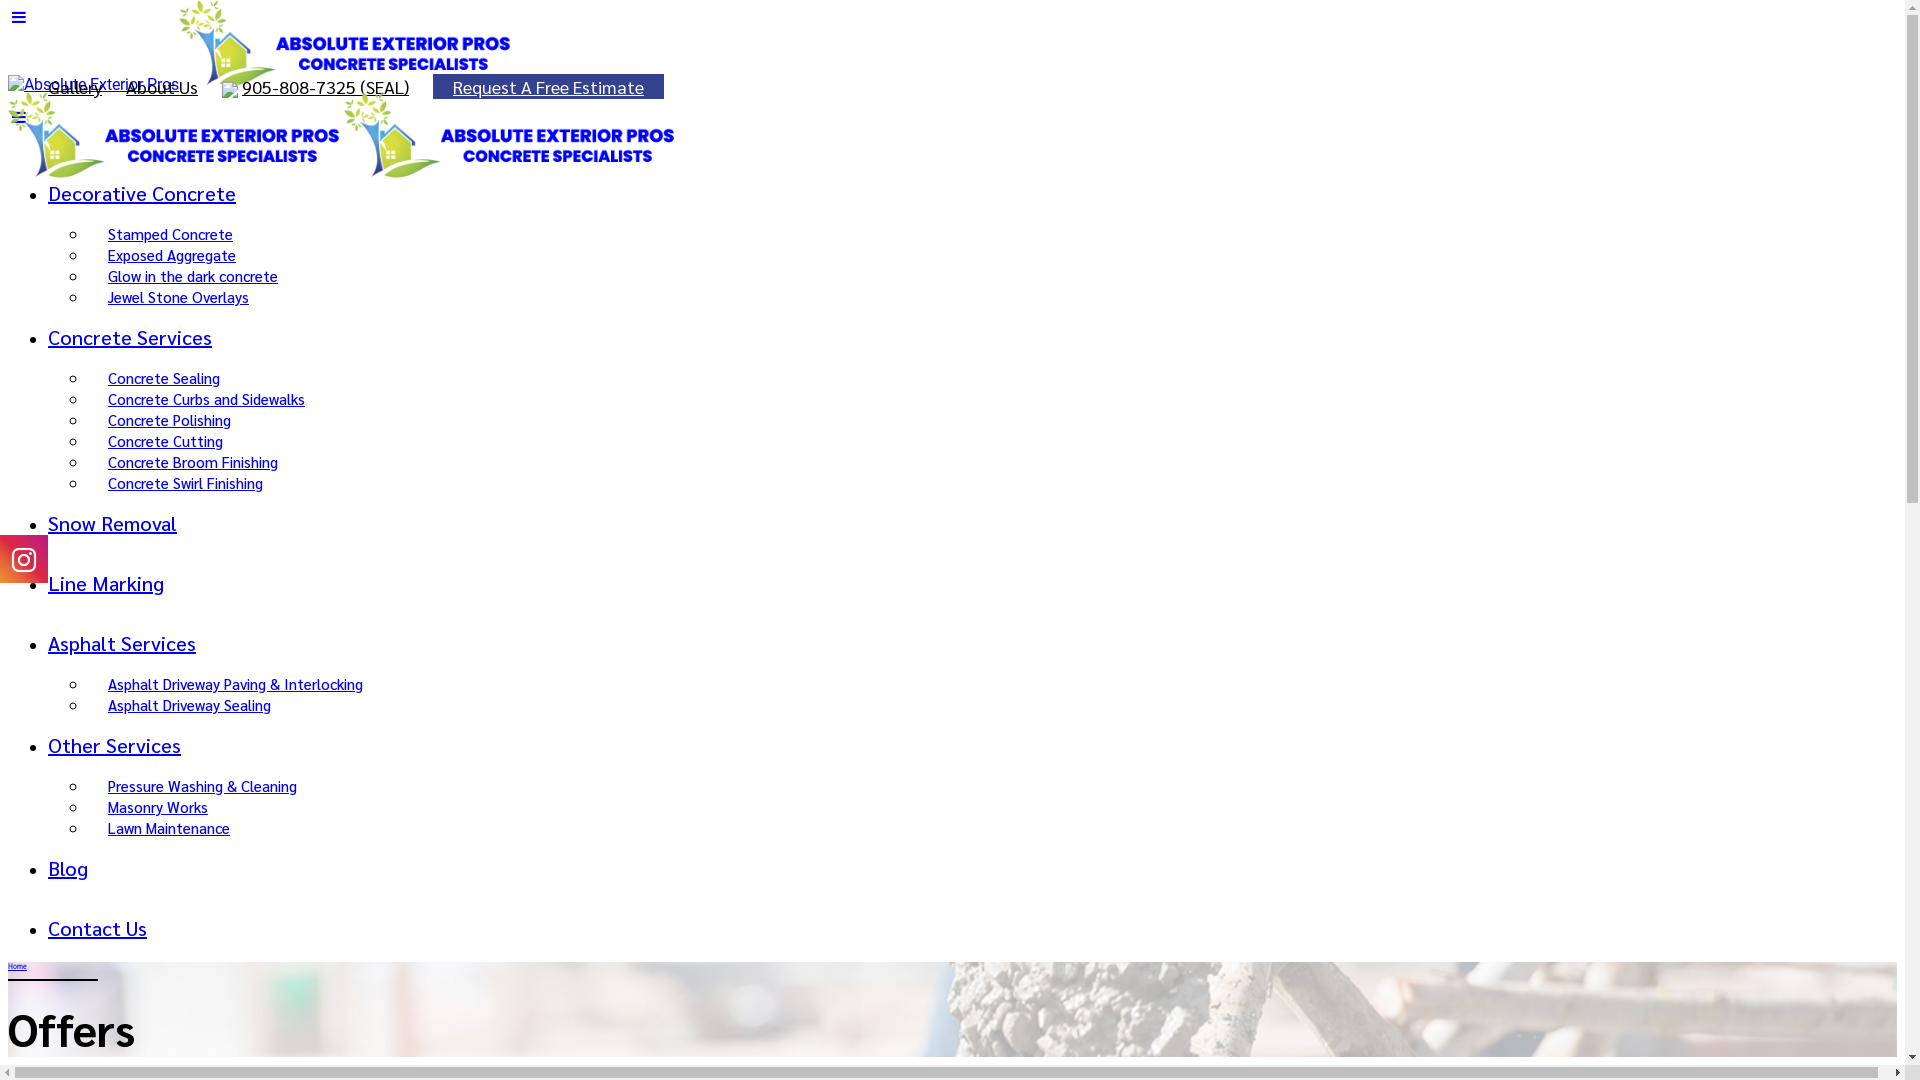 This screenshot has height=1080, width=1920. What do you see at coordinates (98, 928) in the screenshot?
I see `Contact Us` at bounding box center [98, 928].